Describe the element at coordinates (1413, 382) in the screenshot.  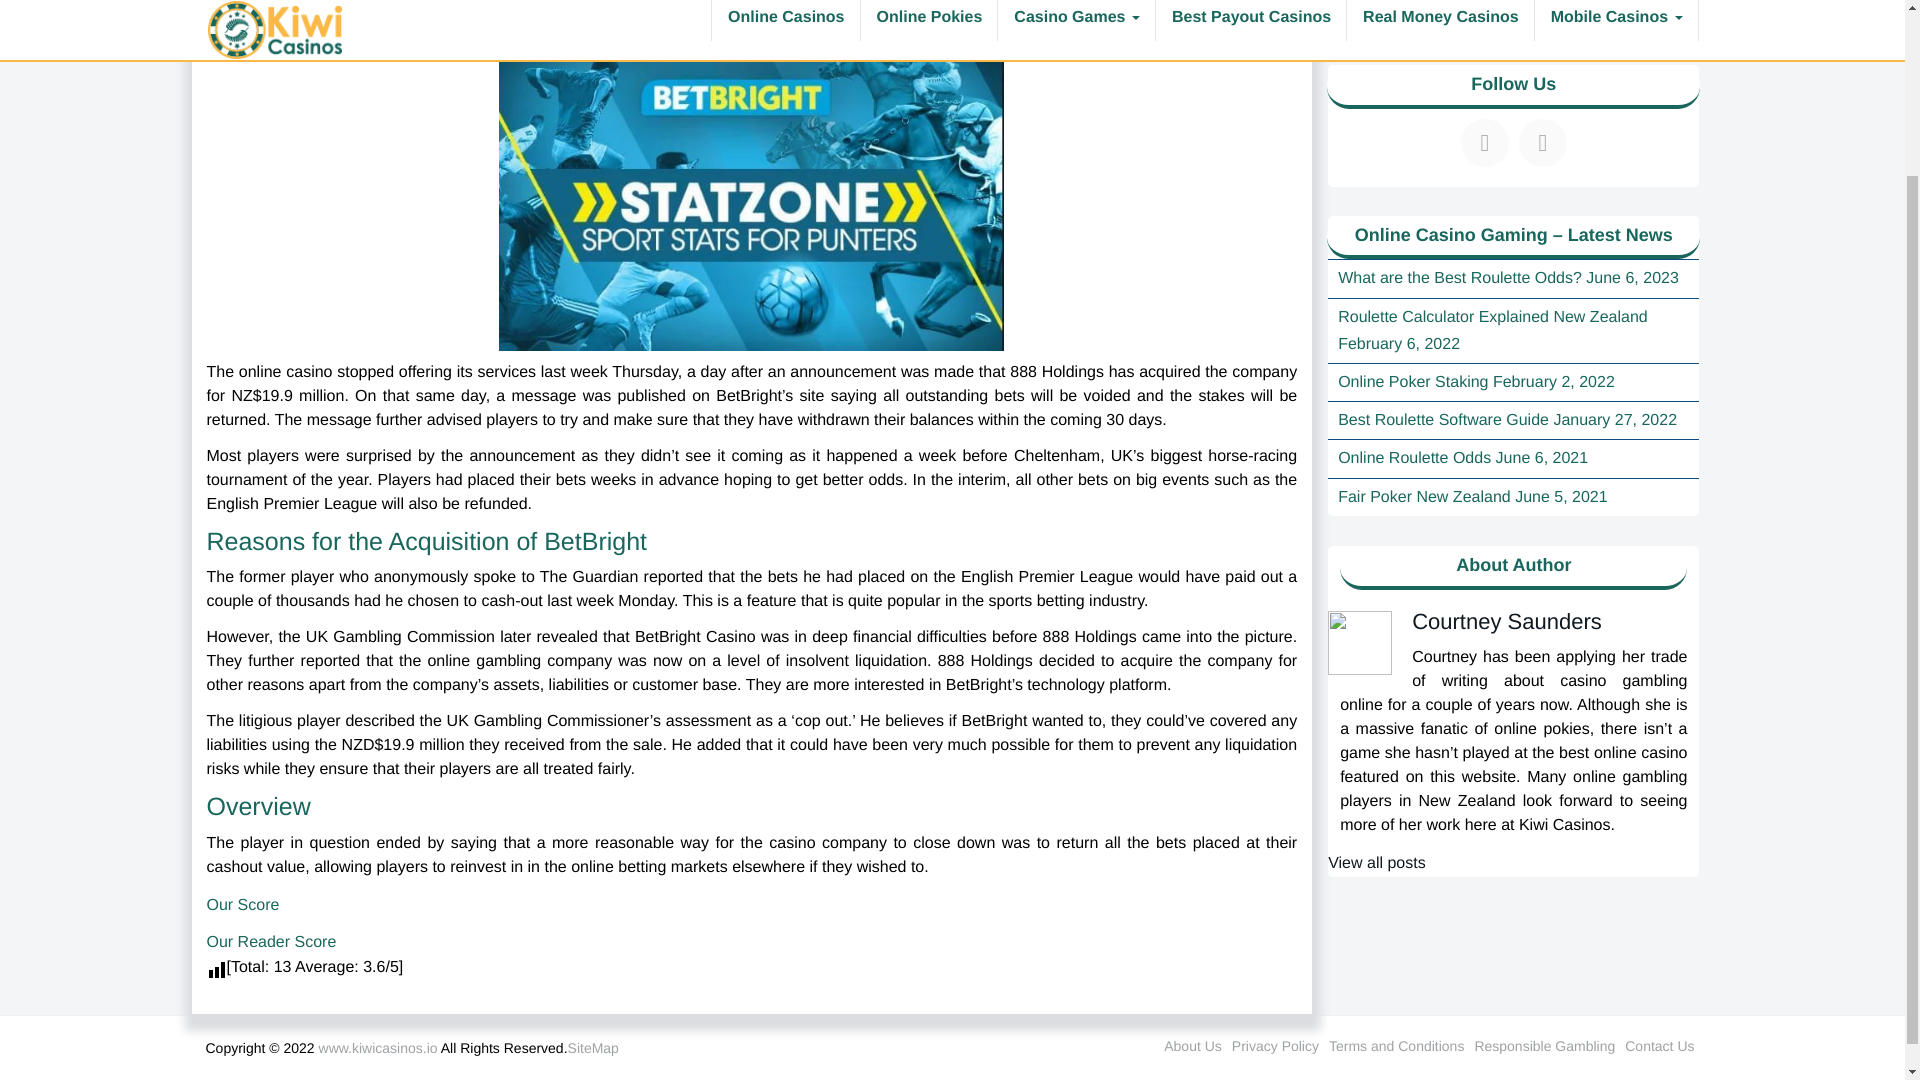
I see `Online Poker Staking` at that location.